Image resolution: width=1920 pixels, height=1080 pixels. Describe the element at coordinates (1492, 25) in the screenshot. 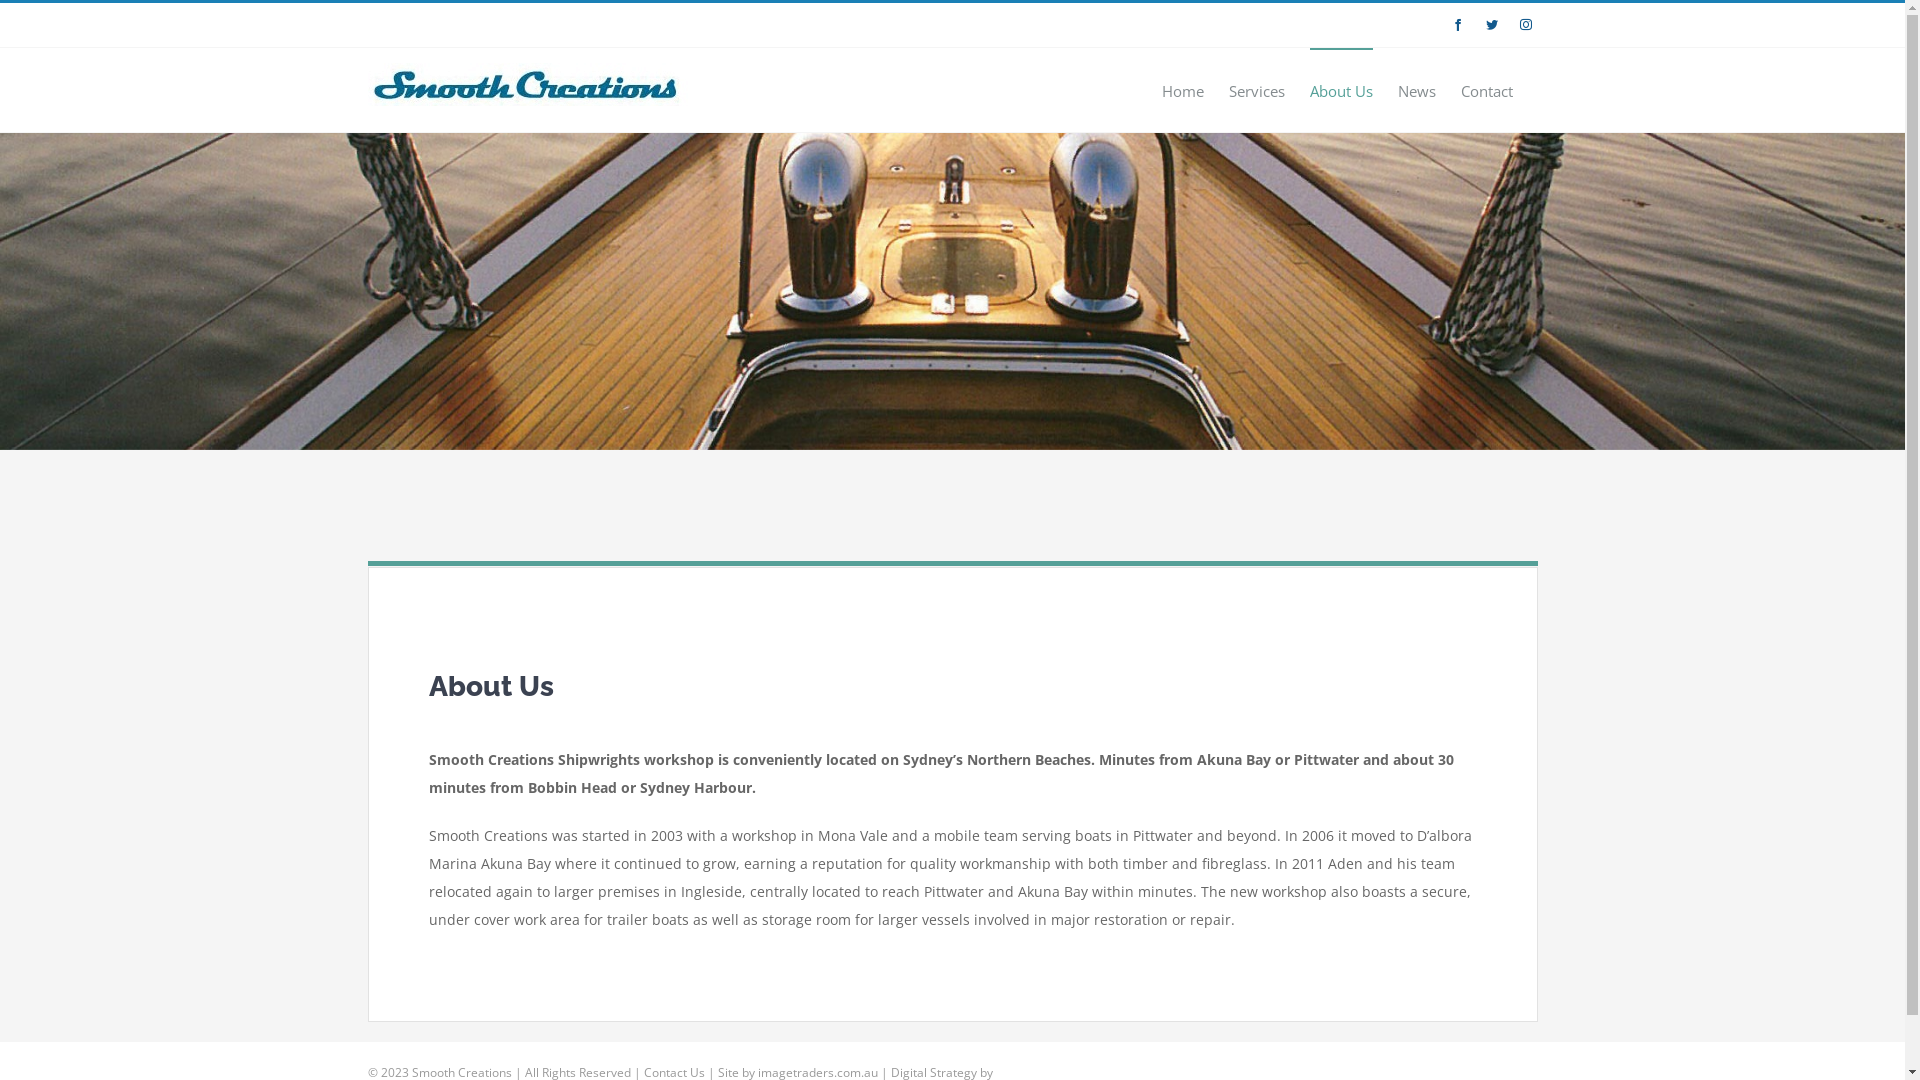

I see `Twitter` at that location.